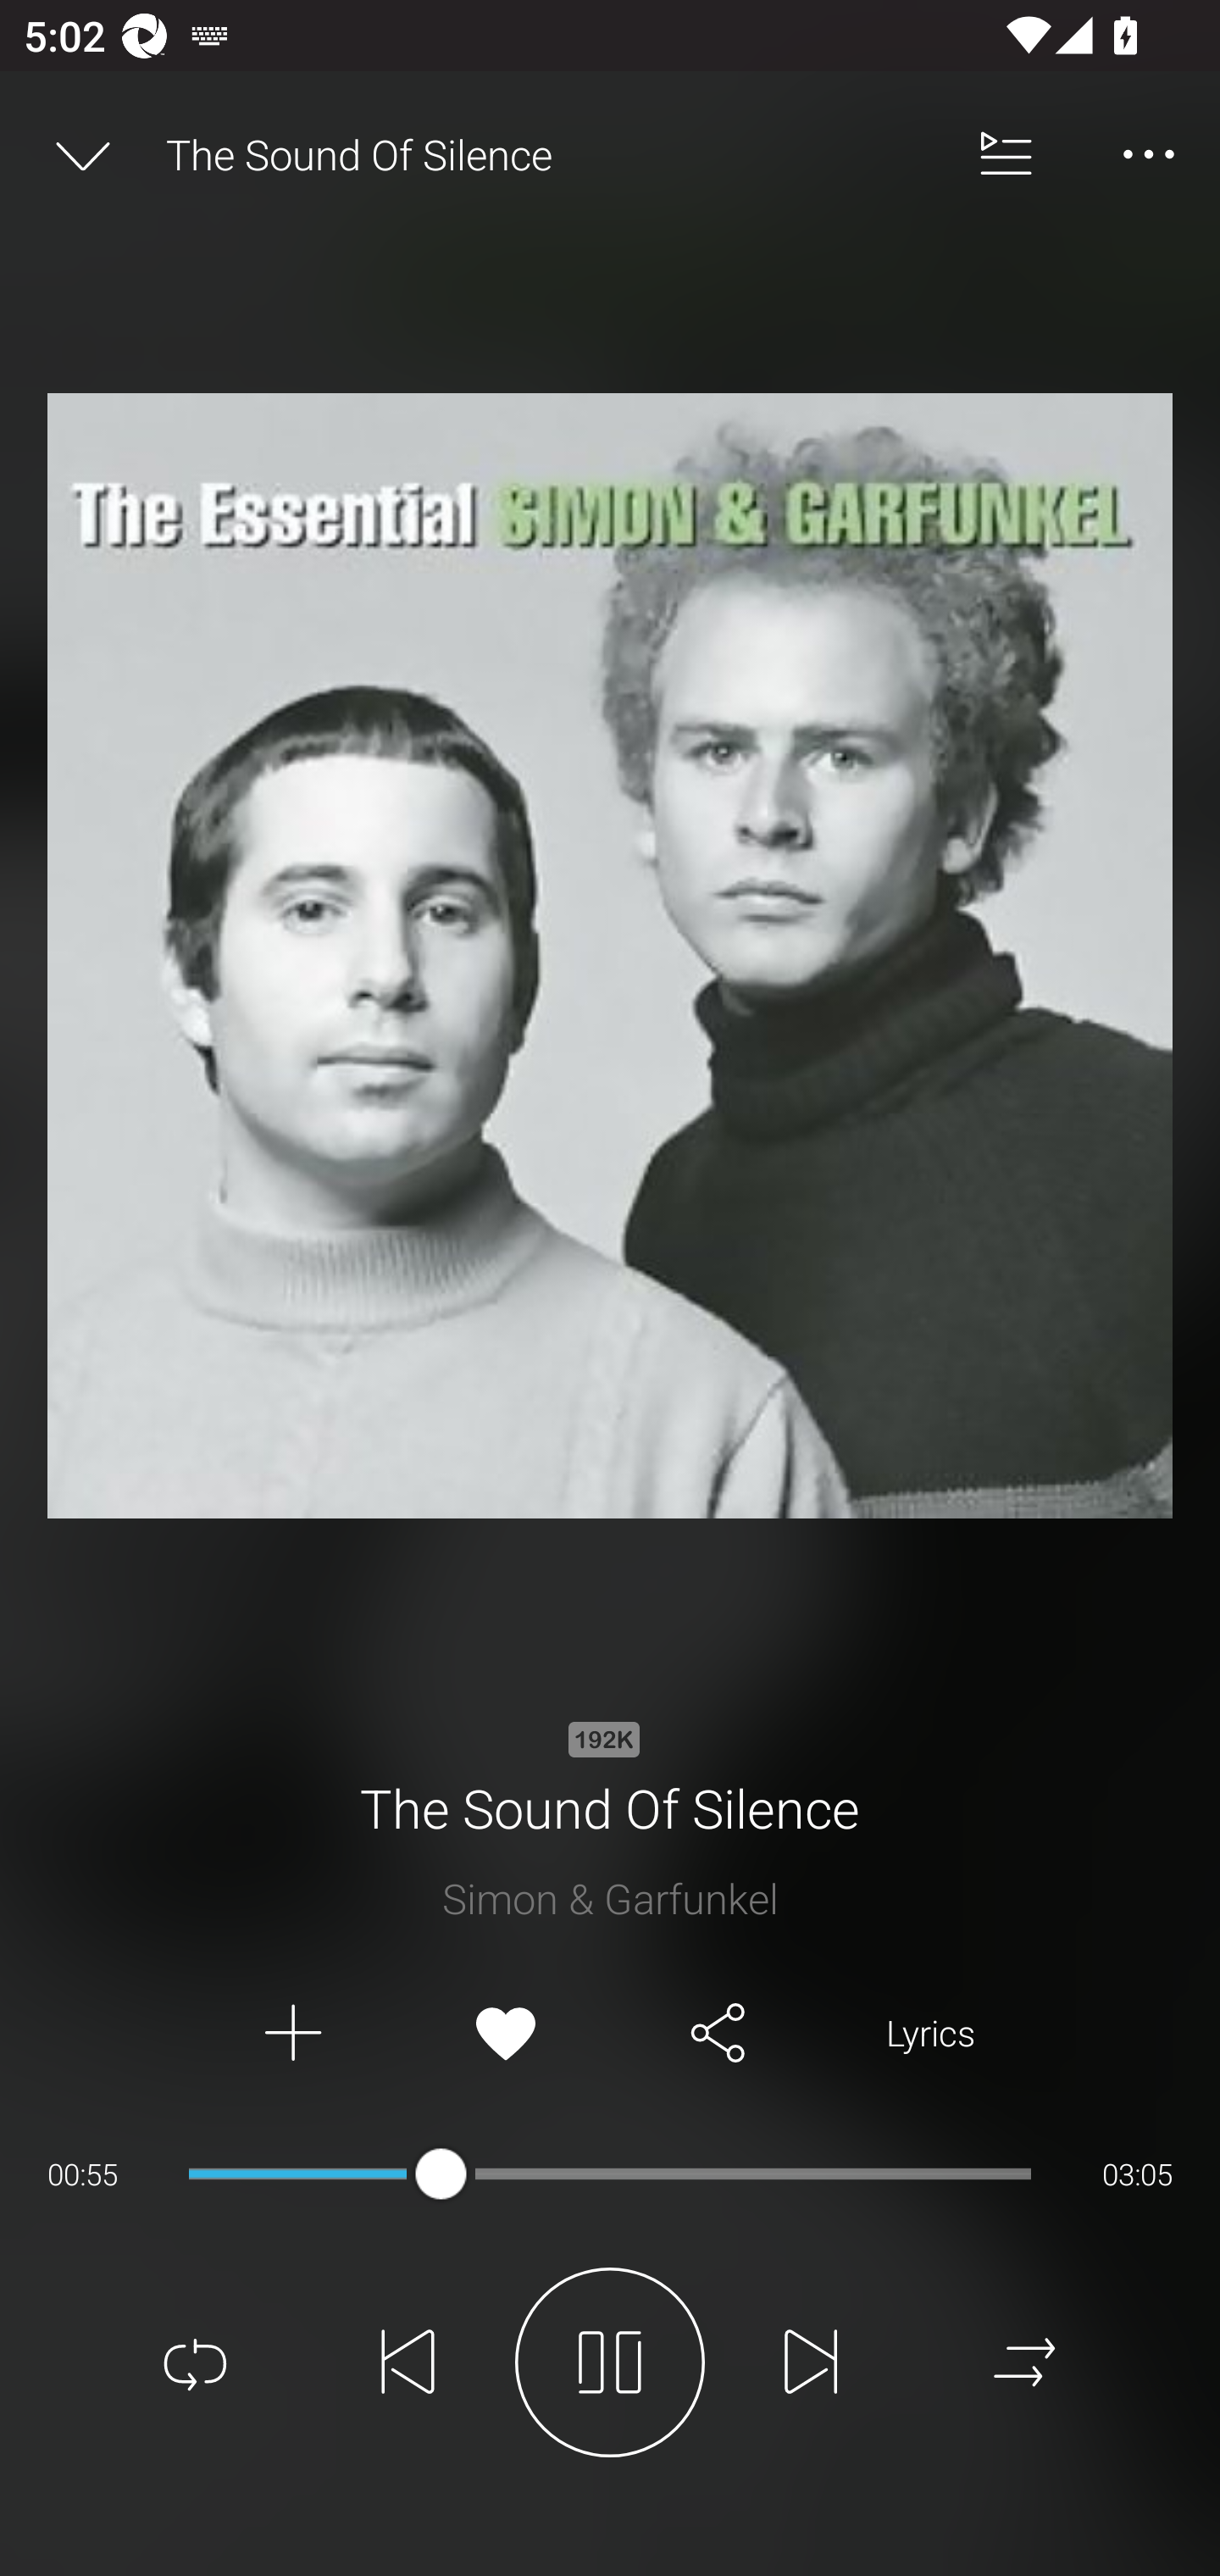 This screenshot has height=2576, width=1220. I want to click on Simon & Garfunkel, so click(610, 1898).